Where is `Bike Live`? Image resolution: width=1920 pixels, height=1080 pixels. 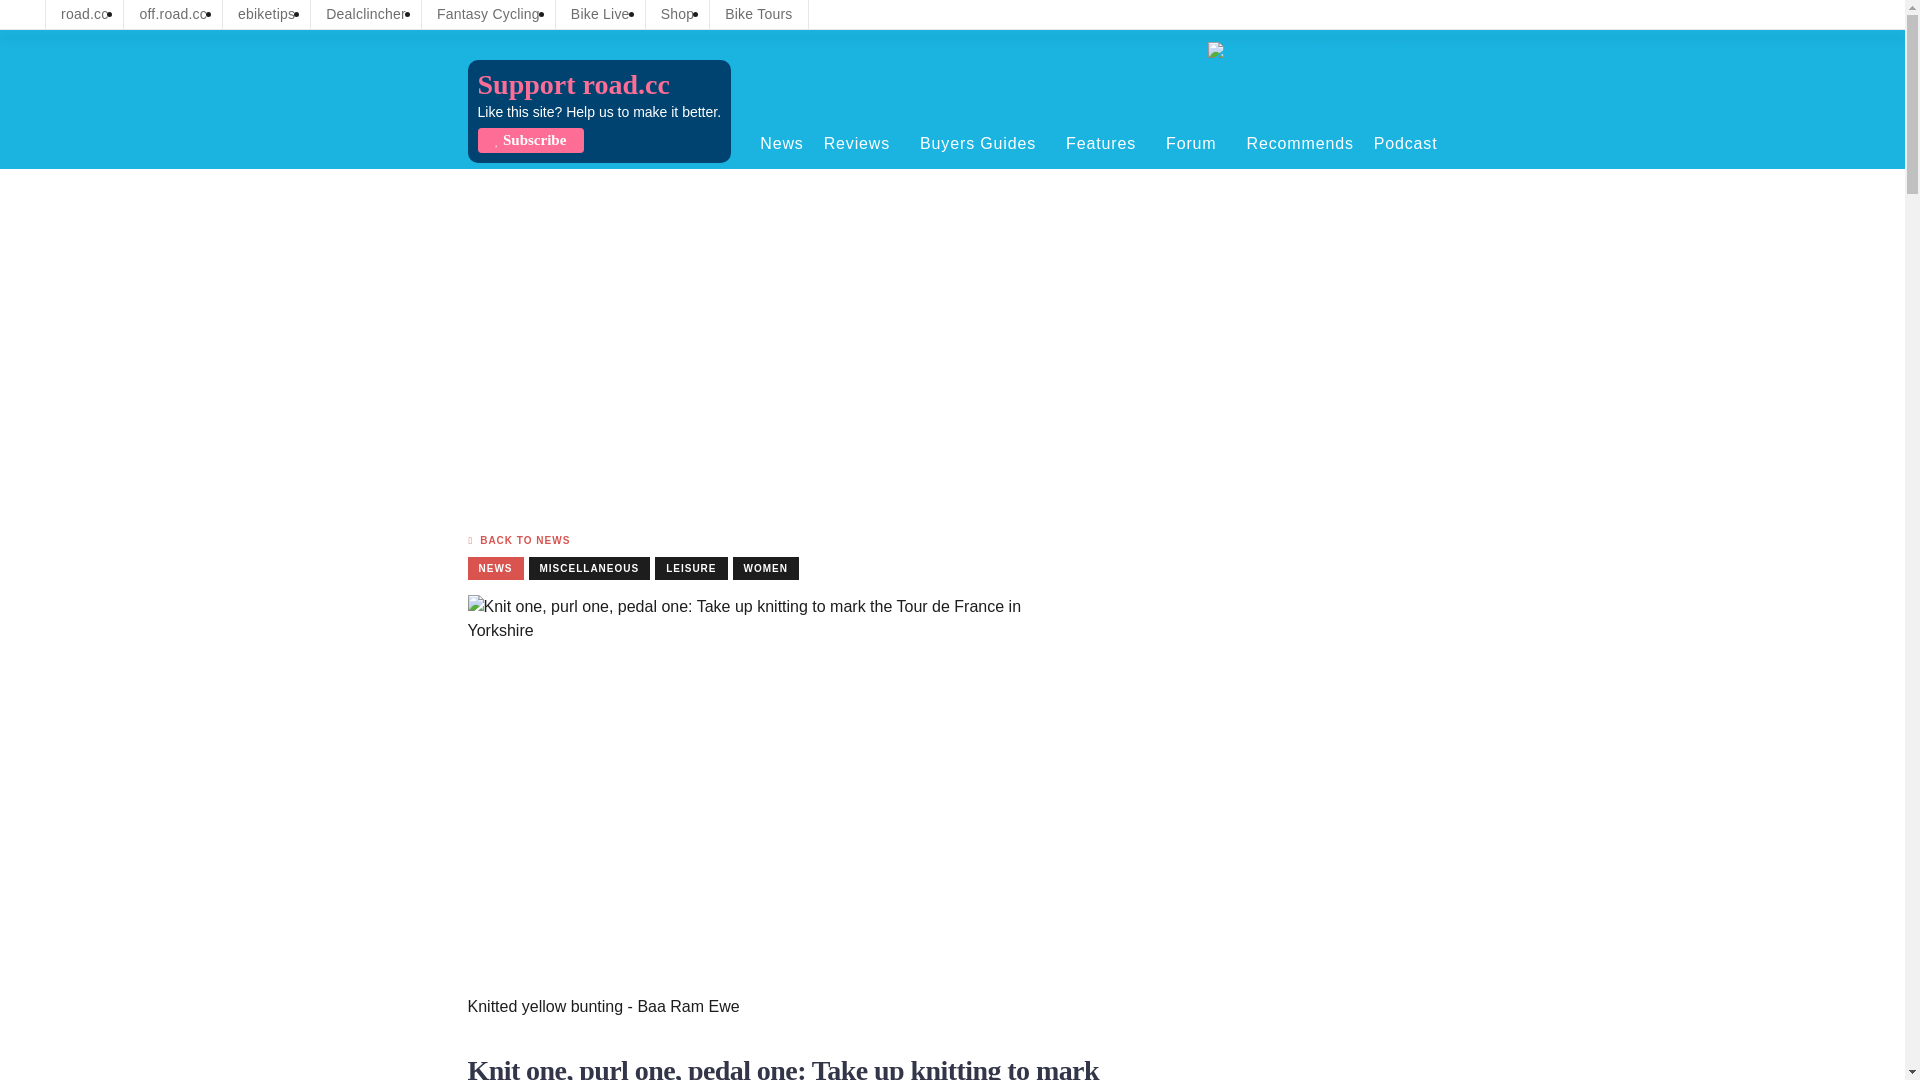
Bike Live is located at coordinates (600, 14).